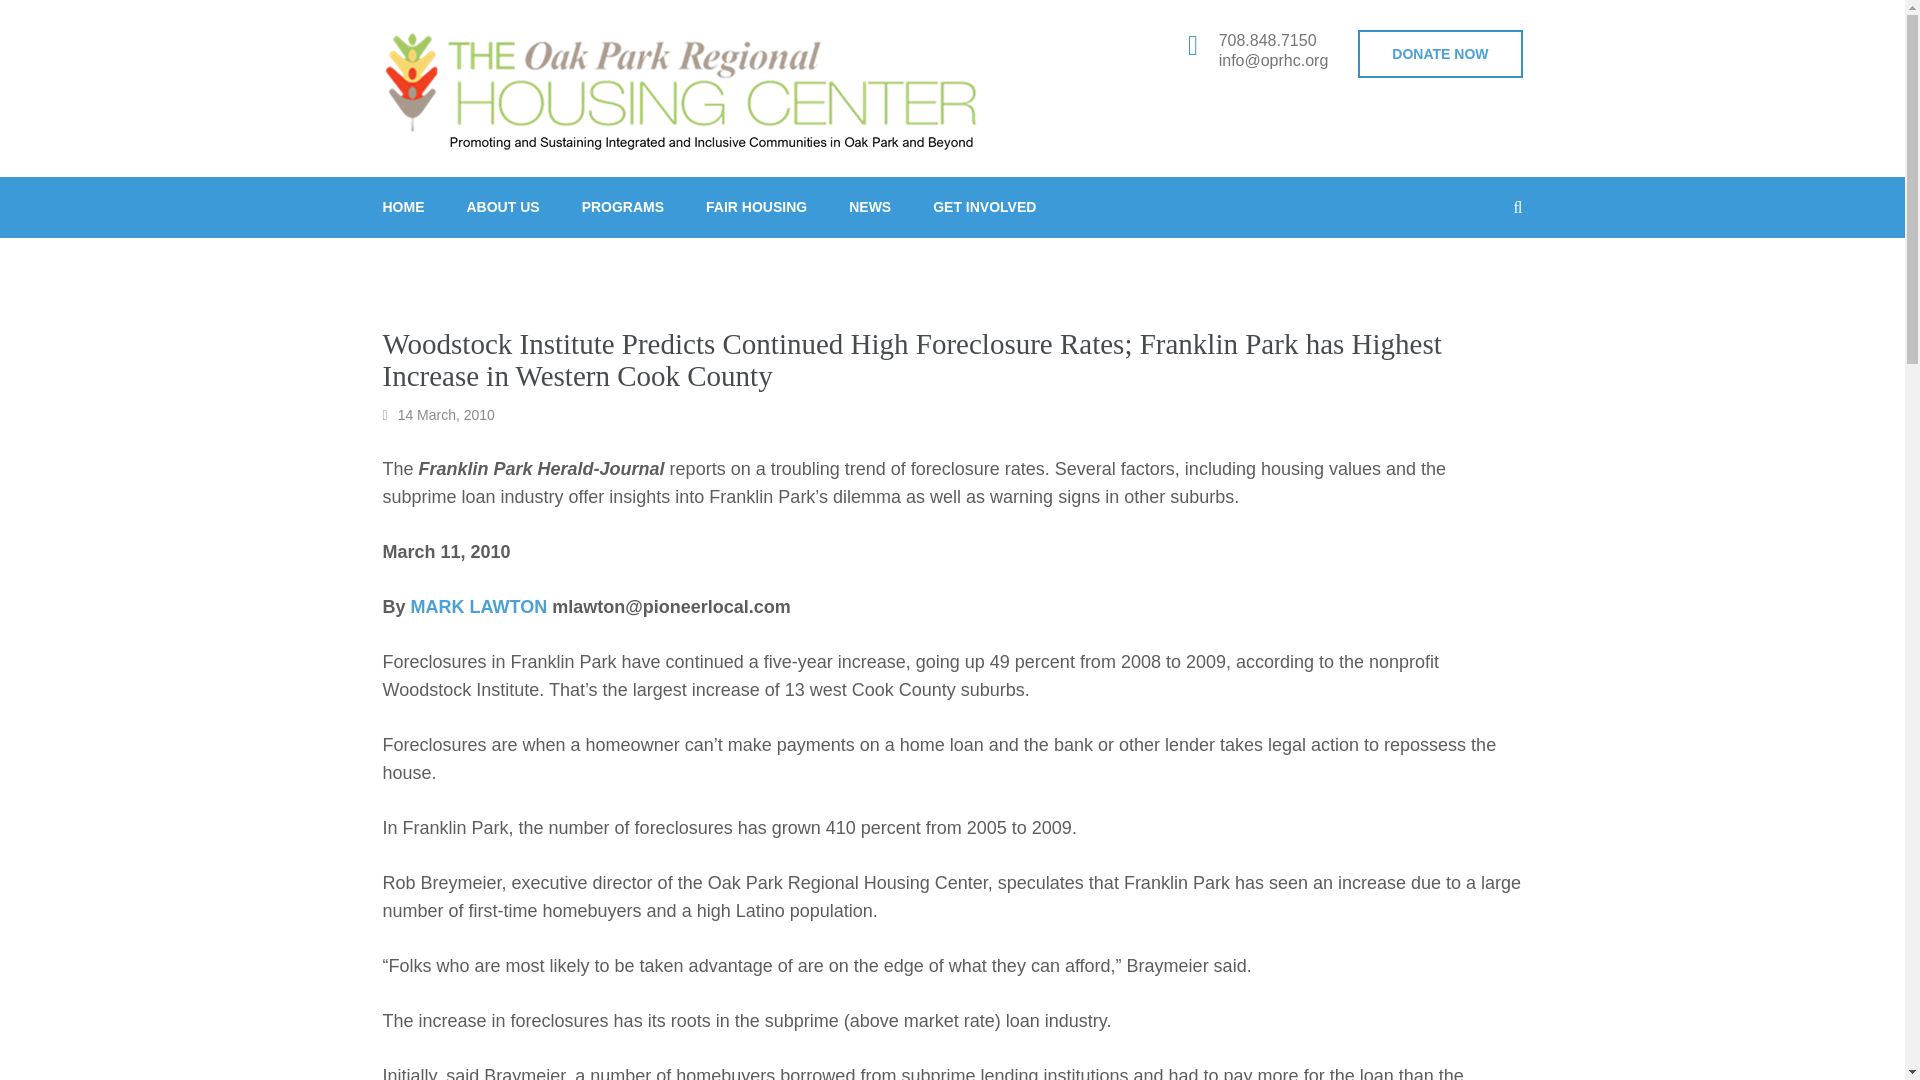  Describe the element at coordinates (478, 606) in the screenshot. I see `MARK LAWTON` at that location.